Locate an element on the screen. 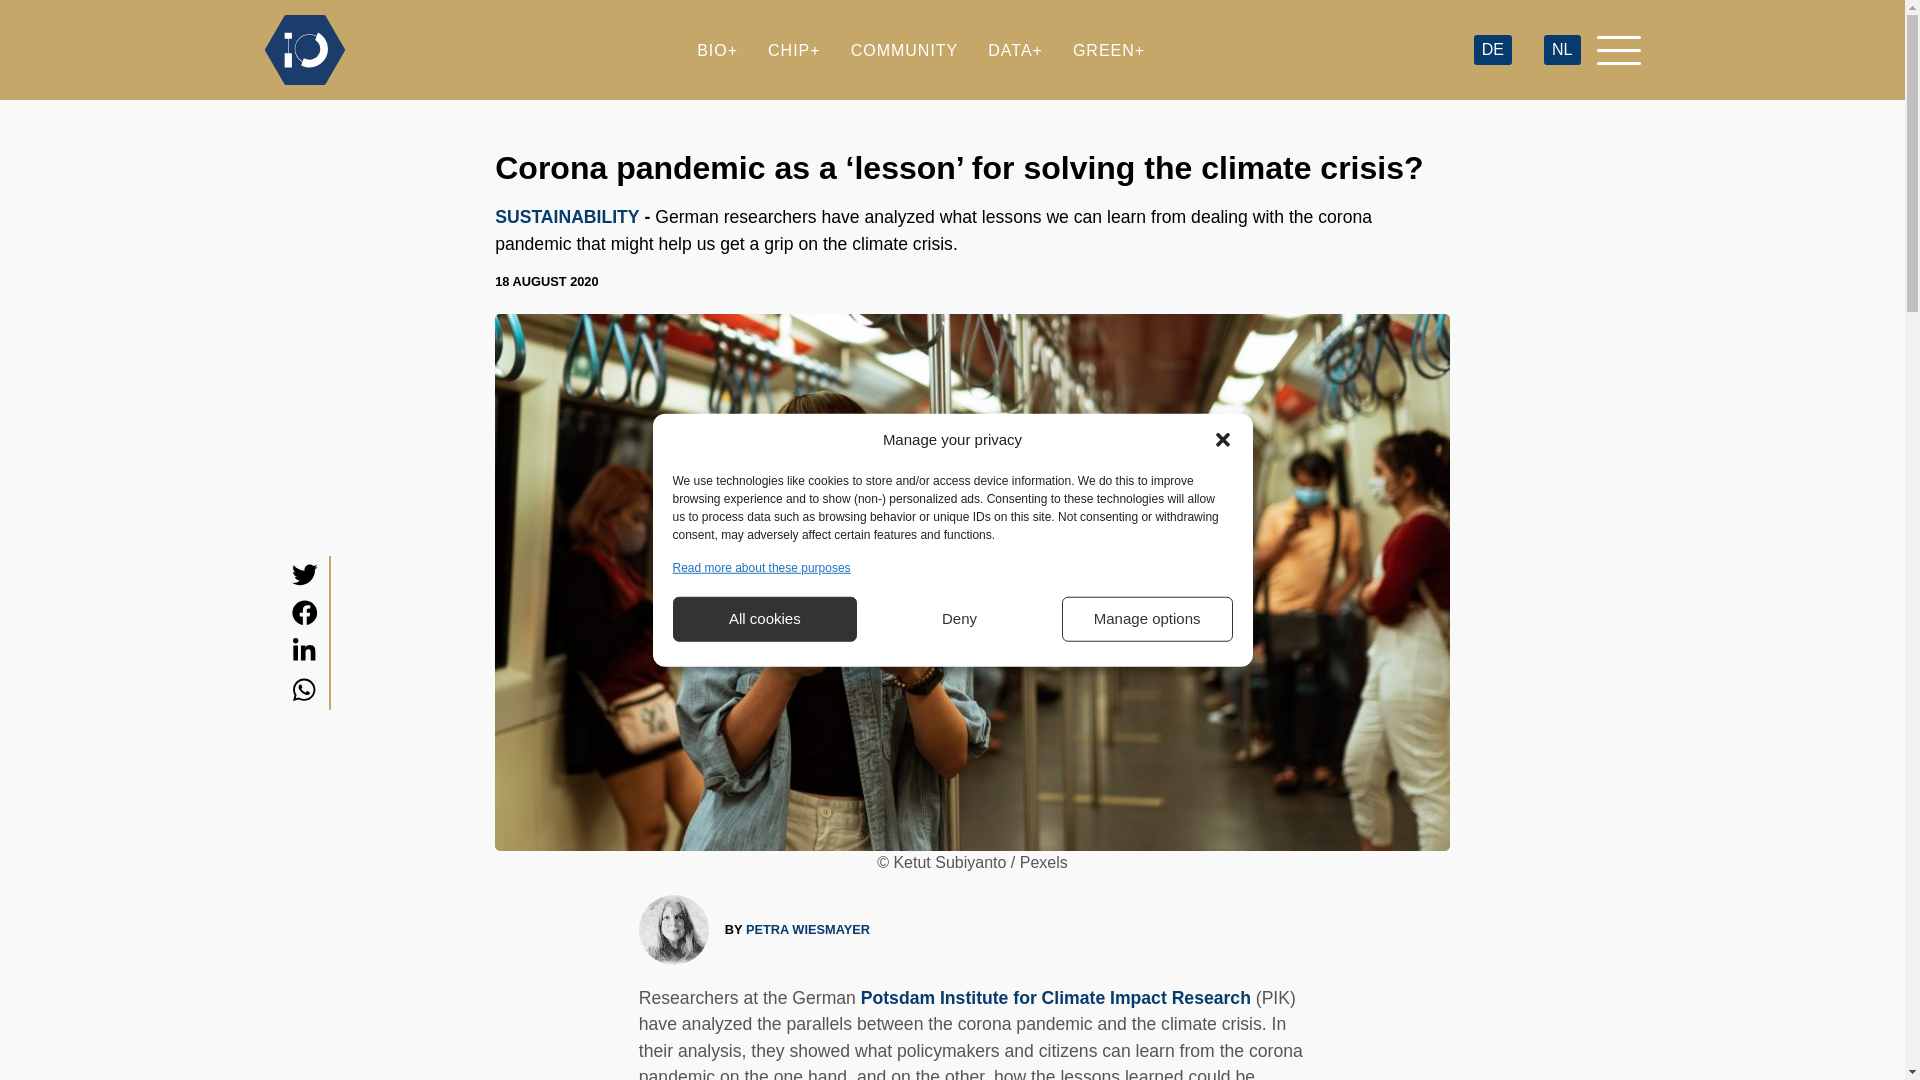 This screenshot has height=1080, width=1920. Deny is located at coordinates (960, 618).